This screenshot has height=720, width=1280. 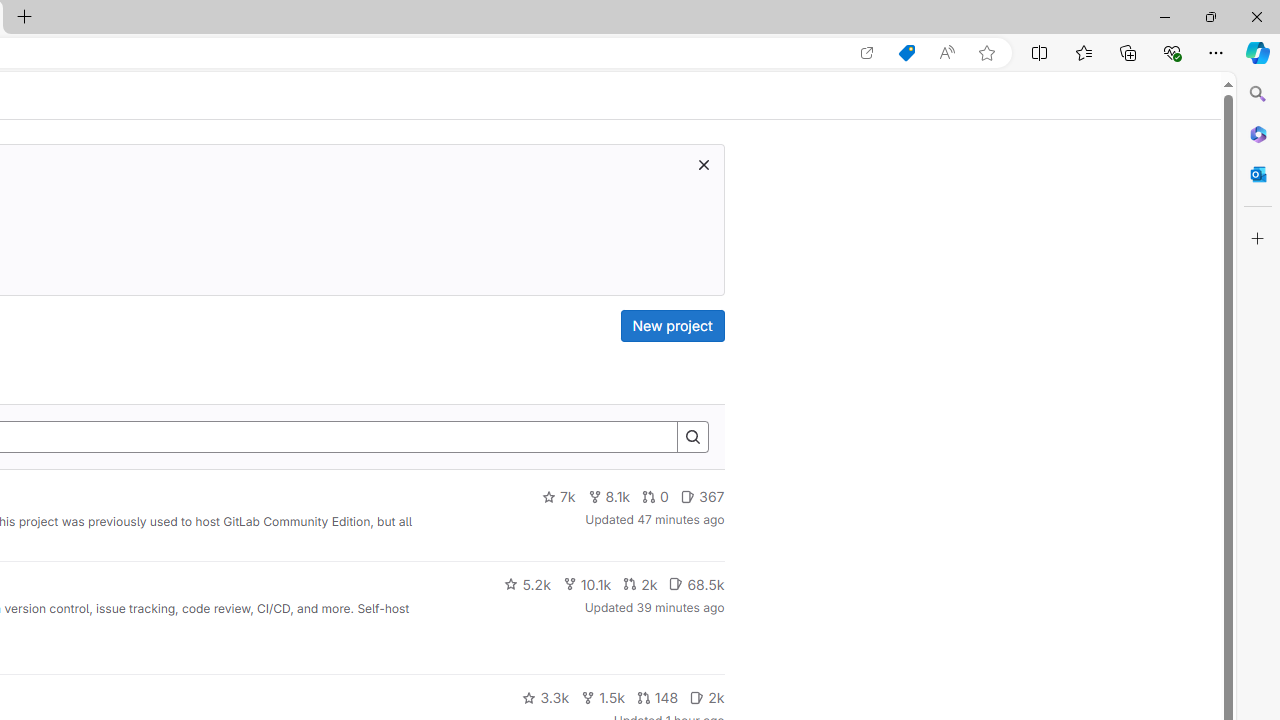 What do you see at coordinates (703, 164) in the screenshot?
I see `Dismiss trial promotion` at bounding box center [703, 164].